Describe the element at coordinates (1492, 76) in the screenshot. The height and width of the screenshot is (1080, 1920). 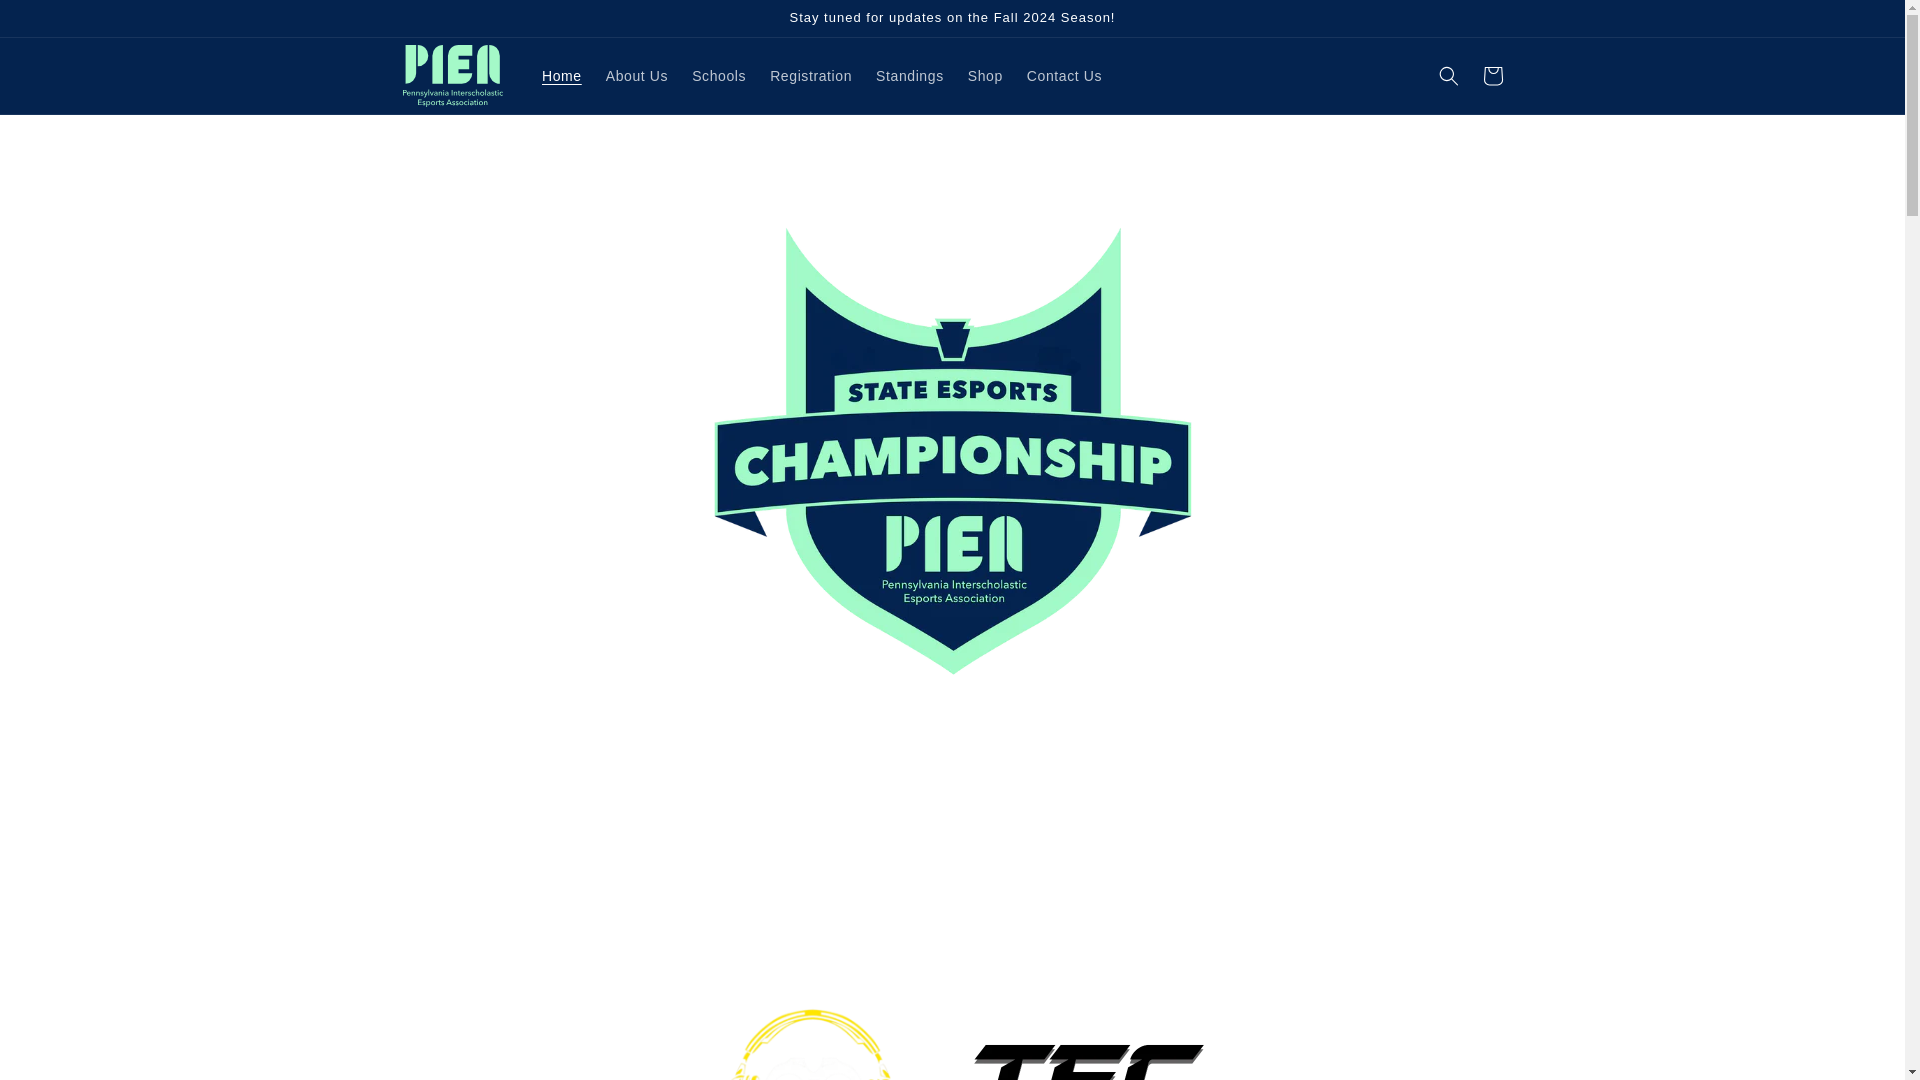
I see `Cart` at that location.